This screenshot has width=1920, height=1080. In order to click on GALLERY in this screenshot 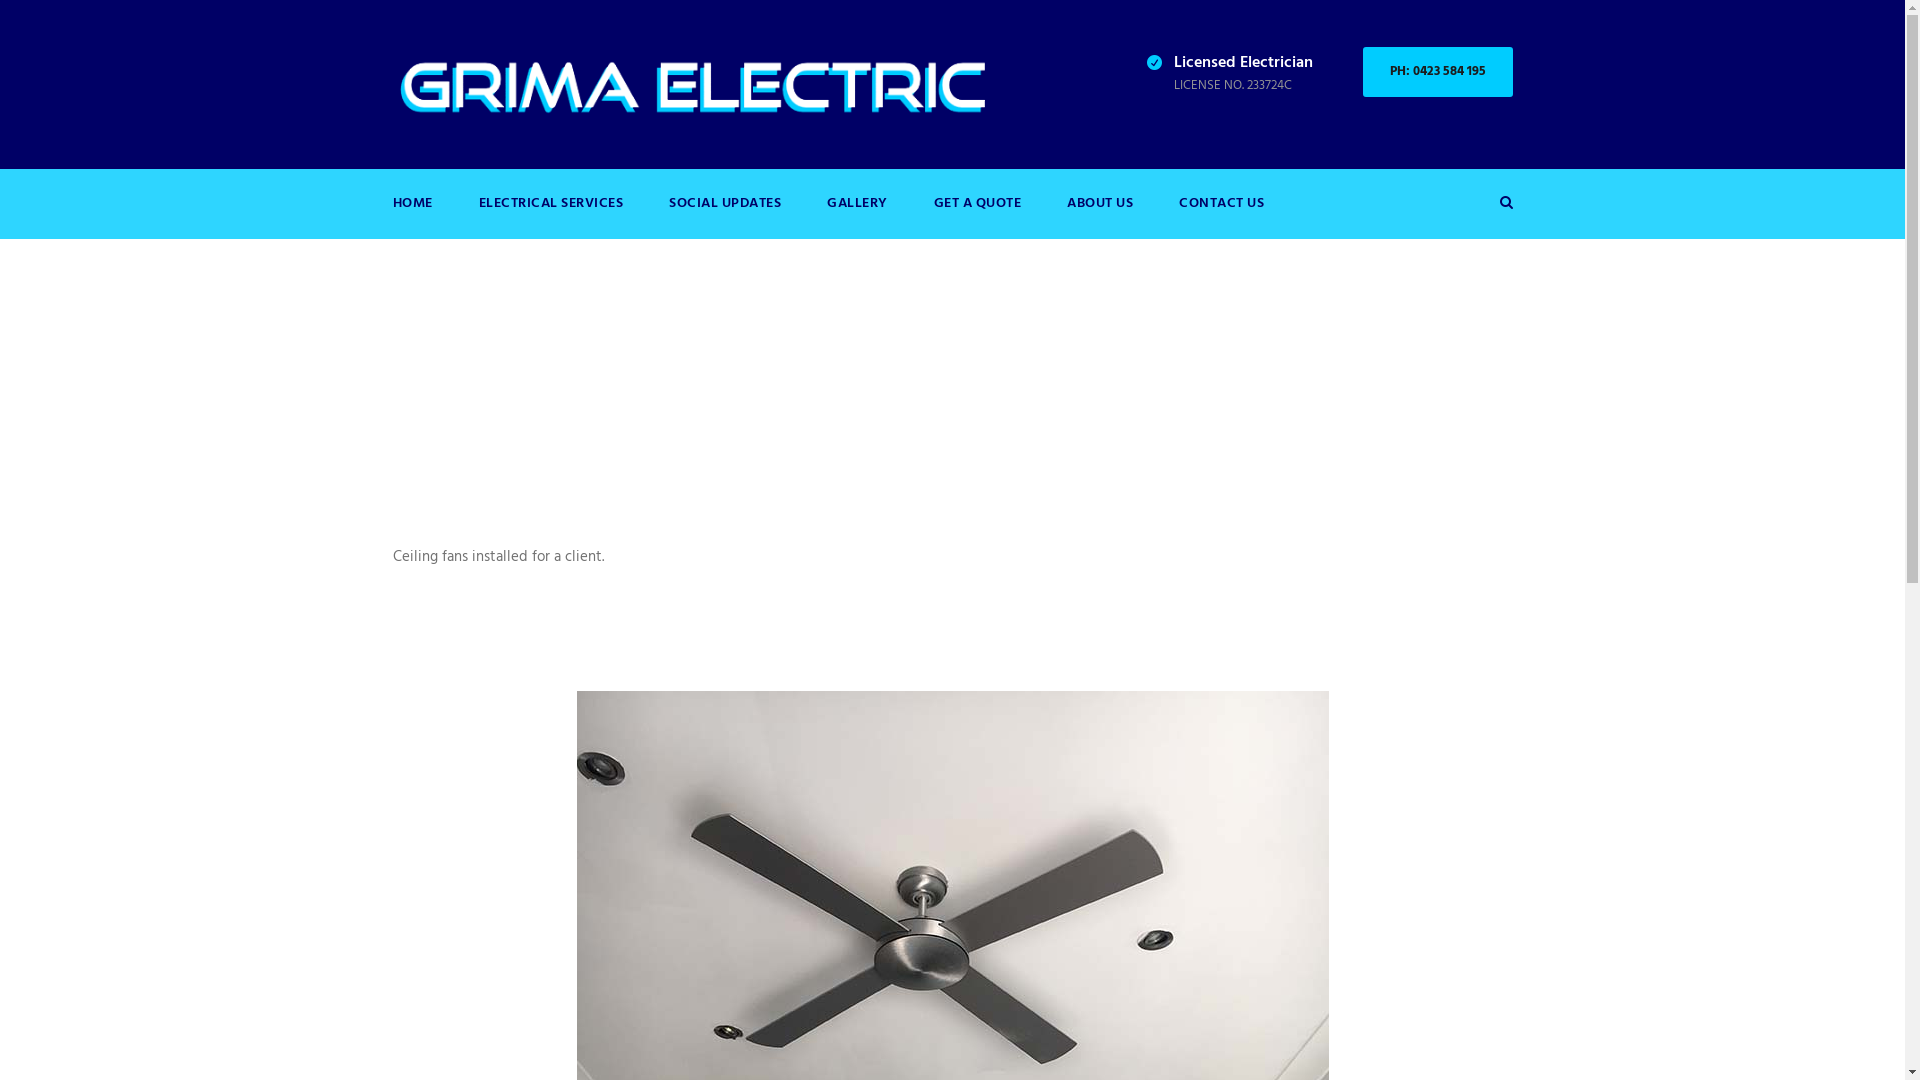, I will do `click(858, 216)`.